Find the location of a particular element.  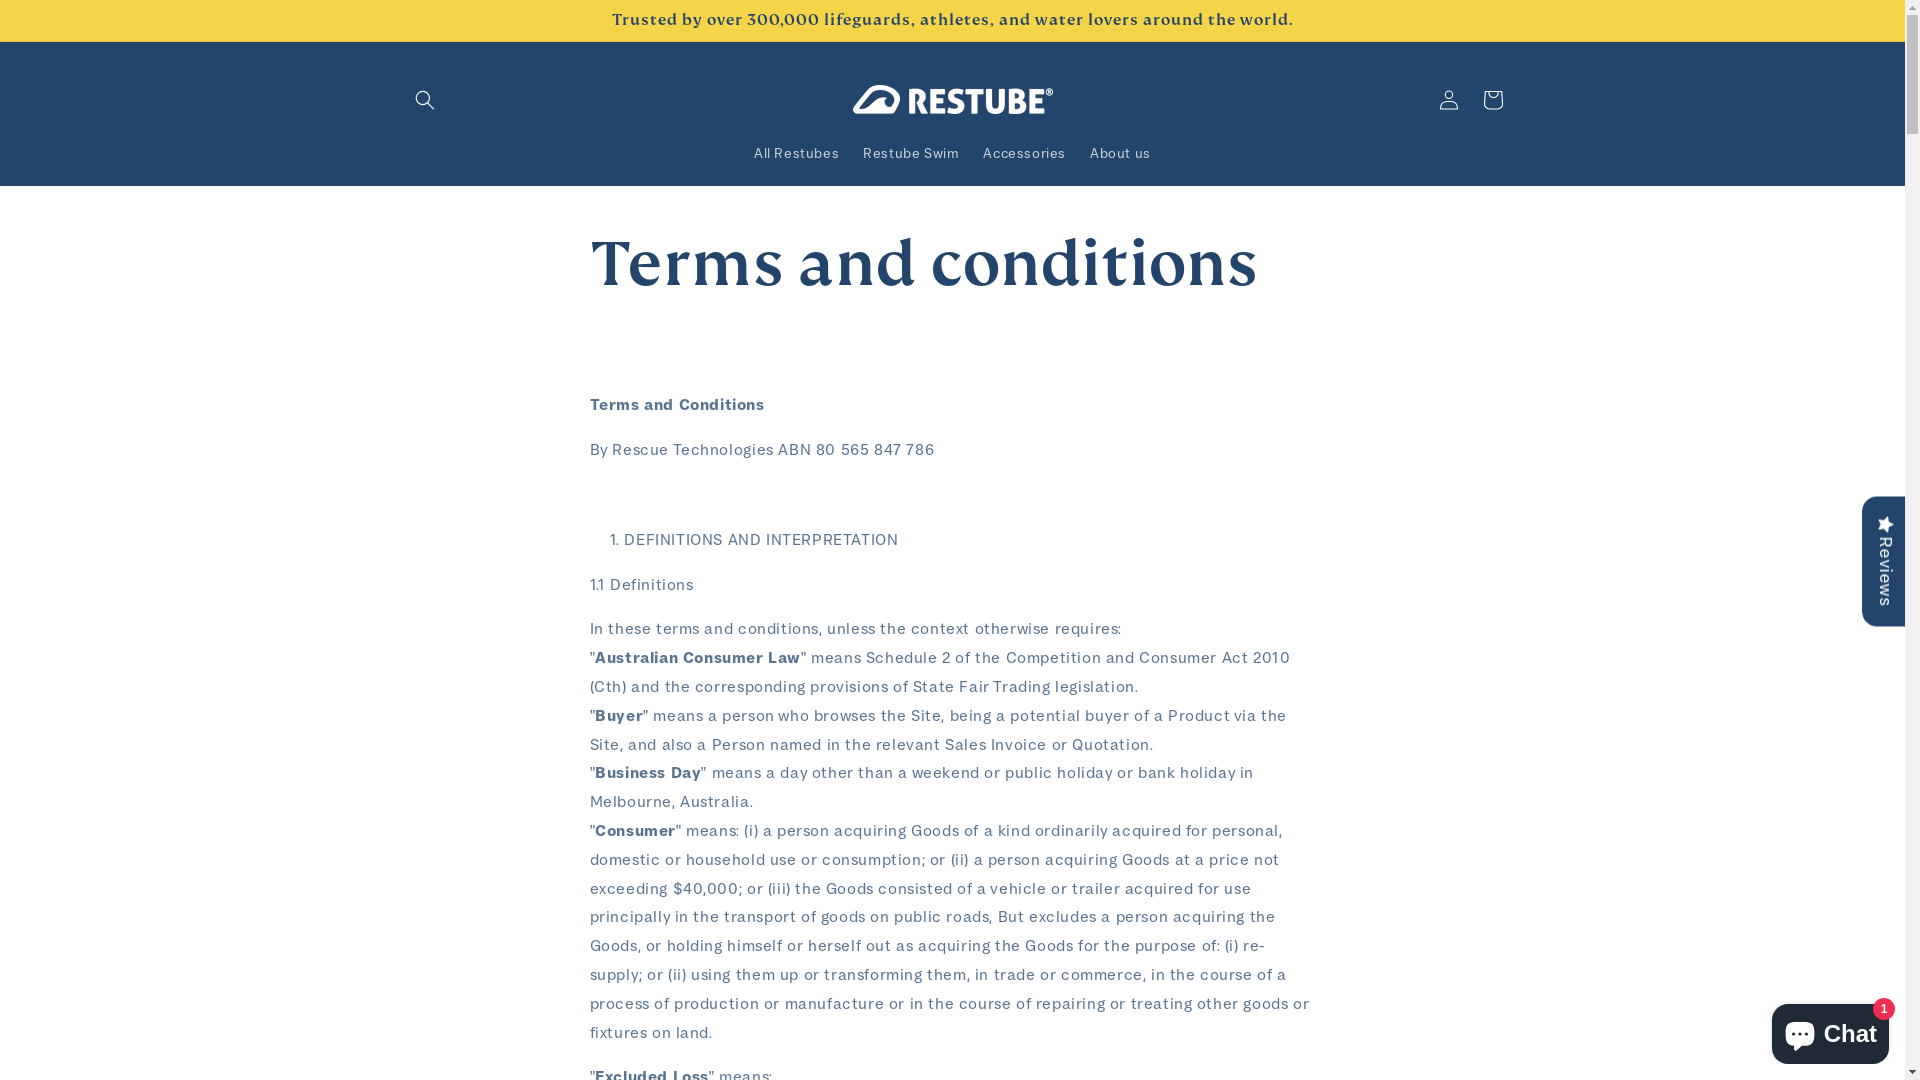

All Restubes is located at coordinates (796, 153).